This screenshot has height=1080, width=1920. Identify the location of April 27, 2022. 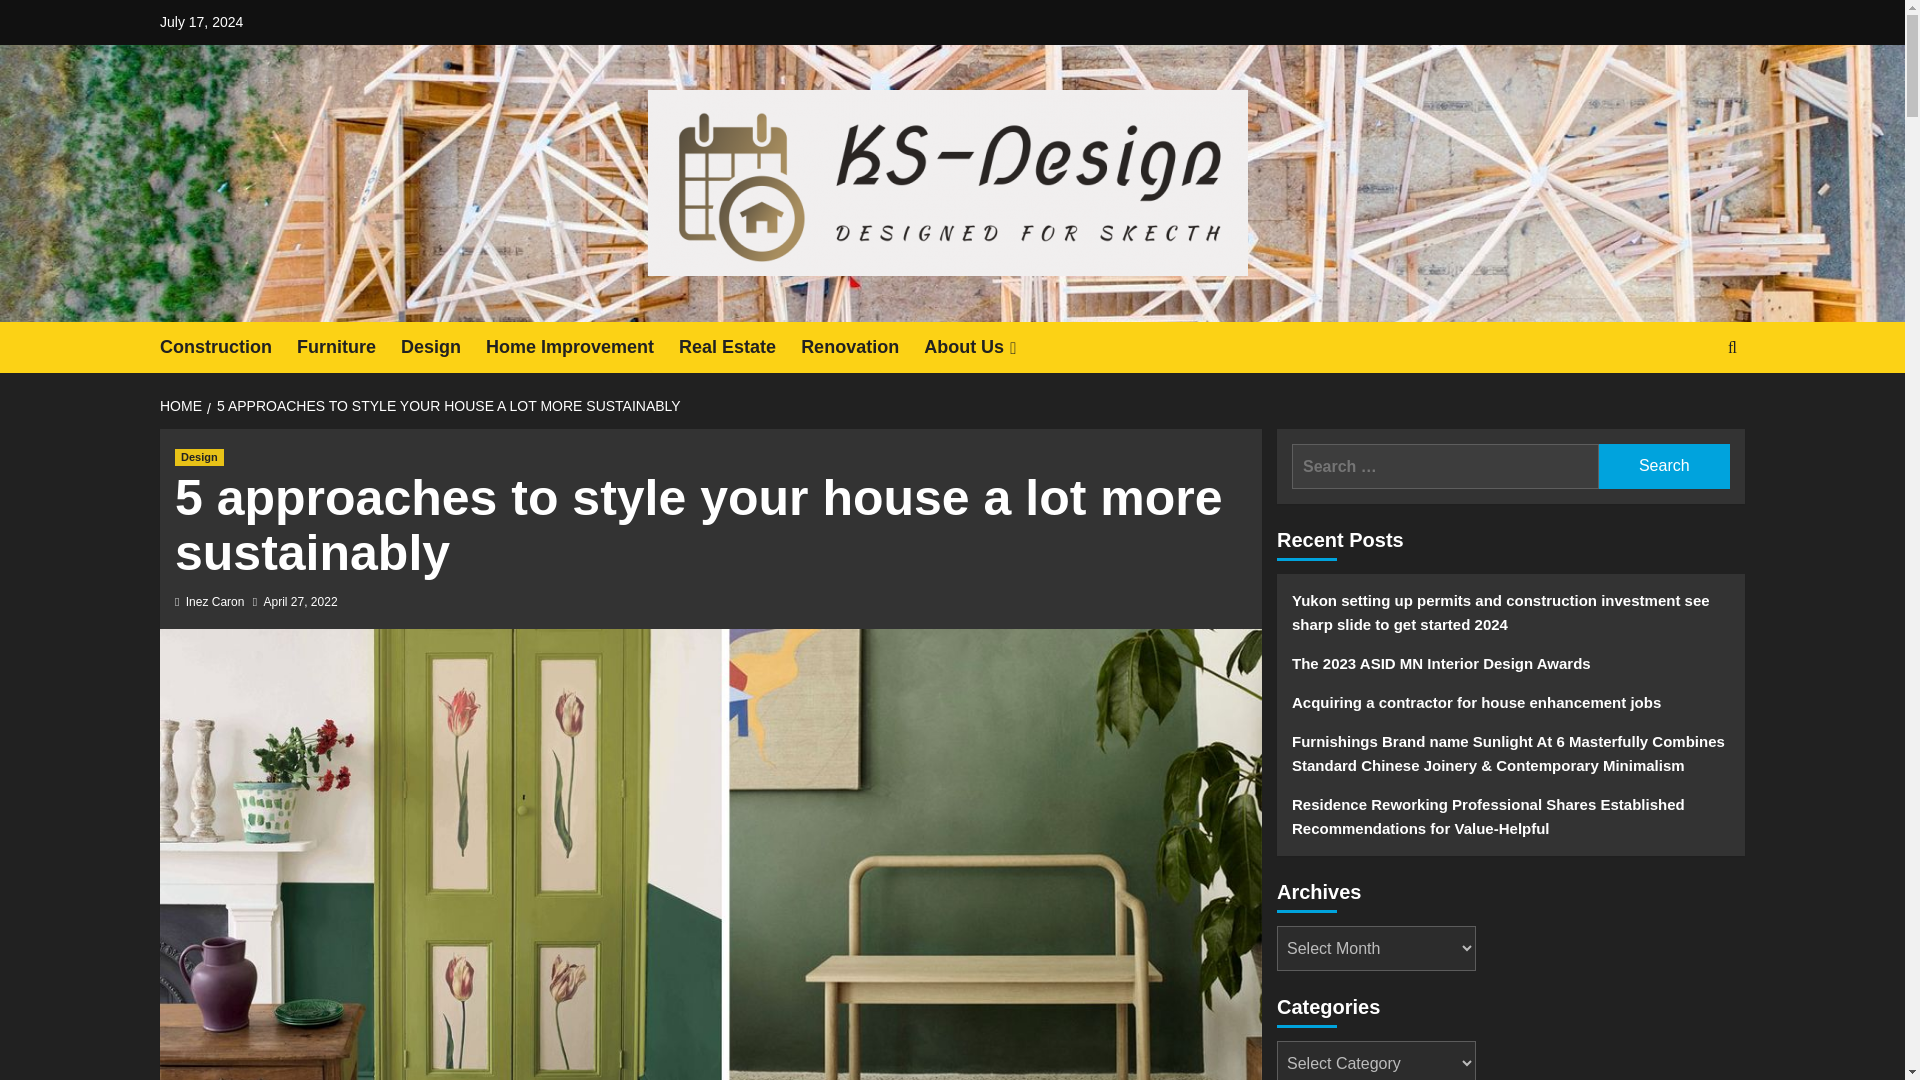
(300, 602).